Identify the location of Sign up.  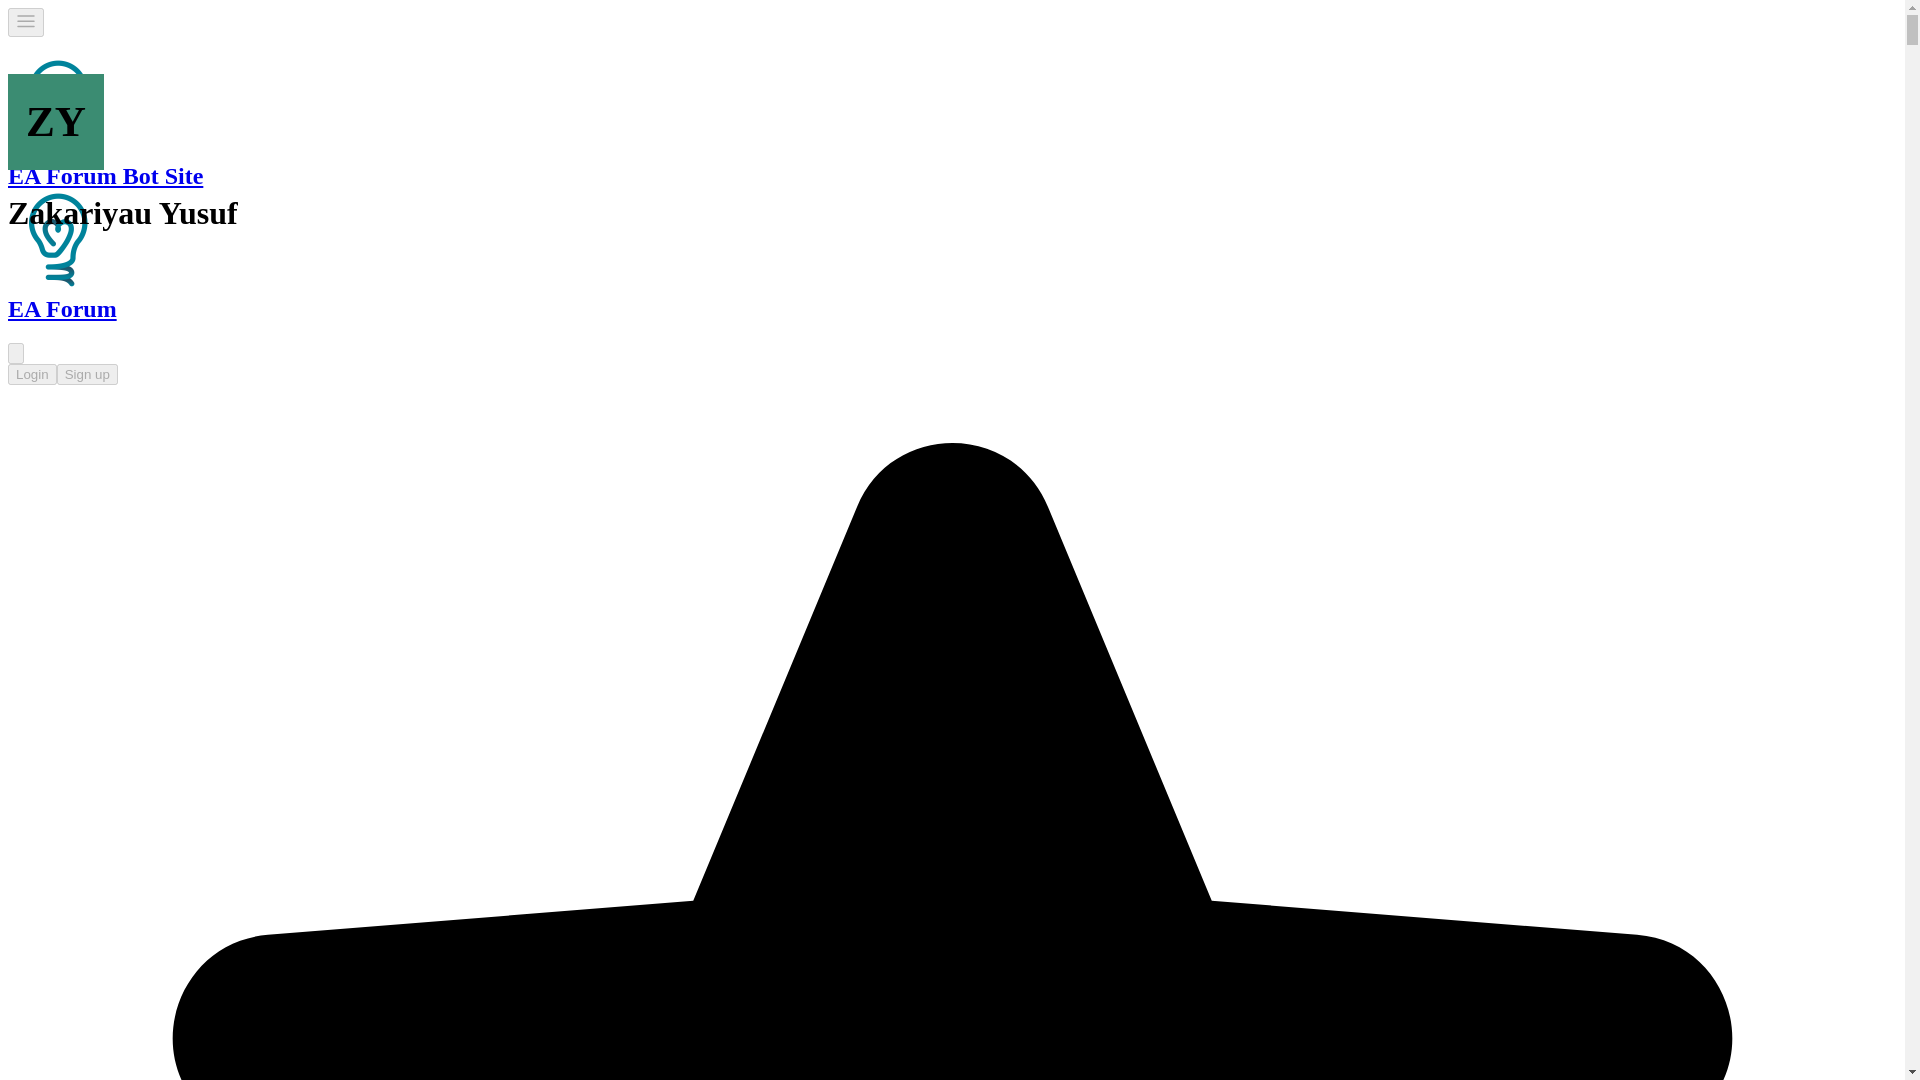
(87, 374).